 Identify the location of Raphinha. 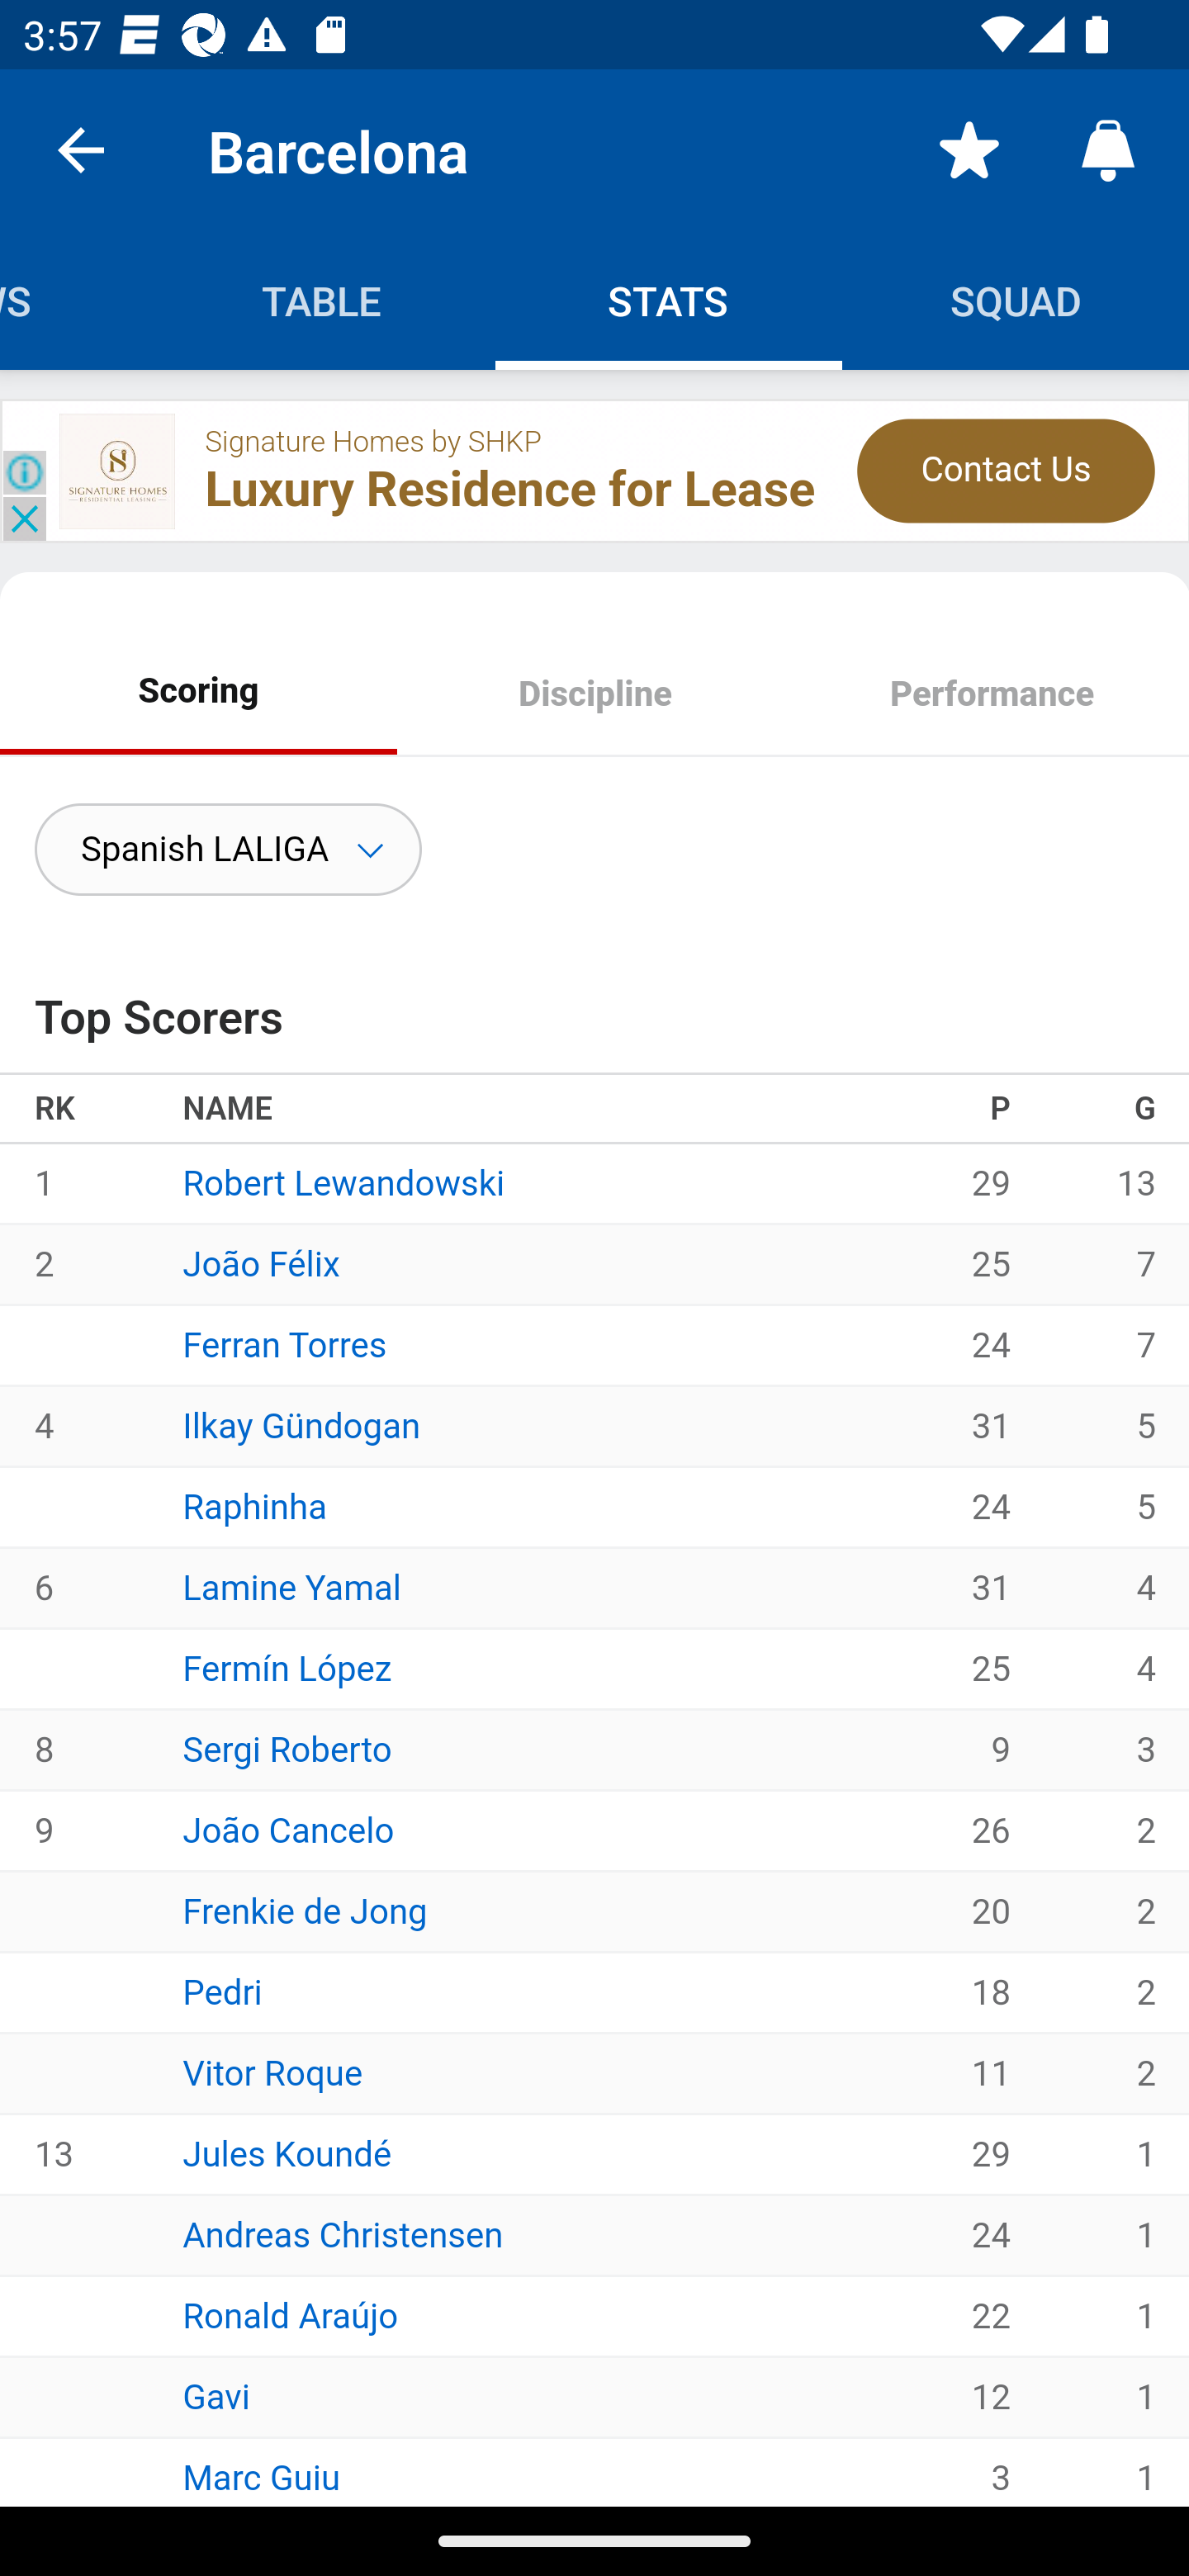
(255, 1507).